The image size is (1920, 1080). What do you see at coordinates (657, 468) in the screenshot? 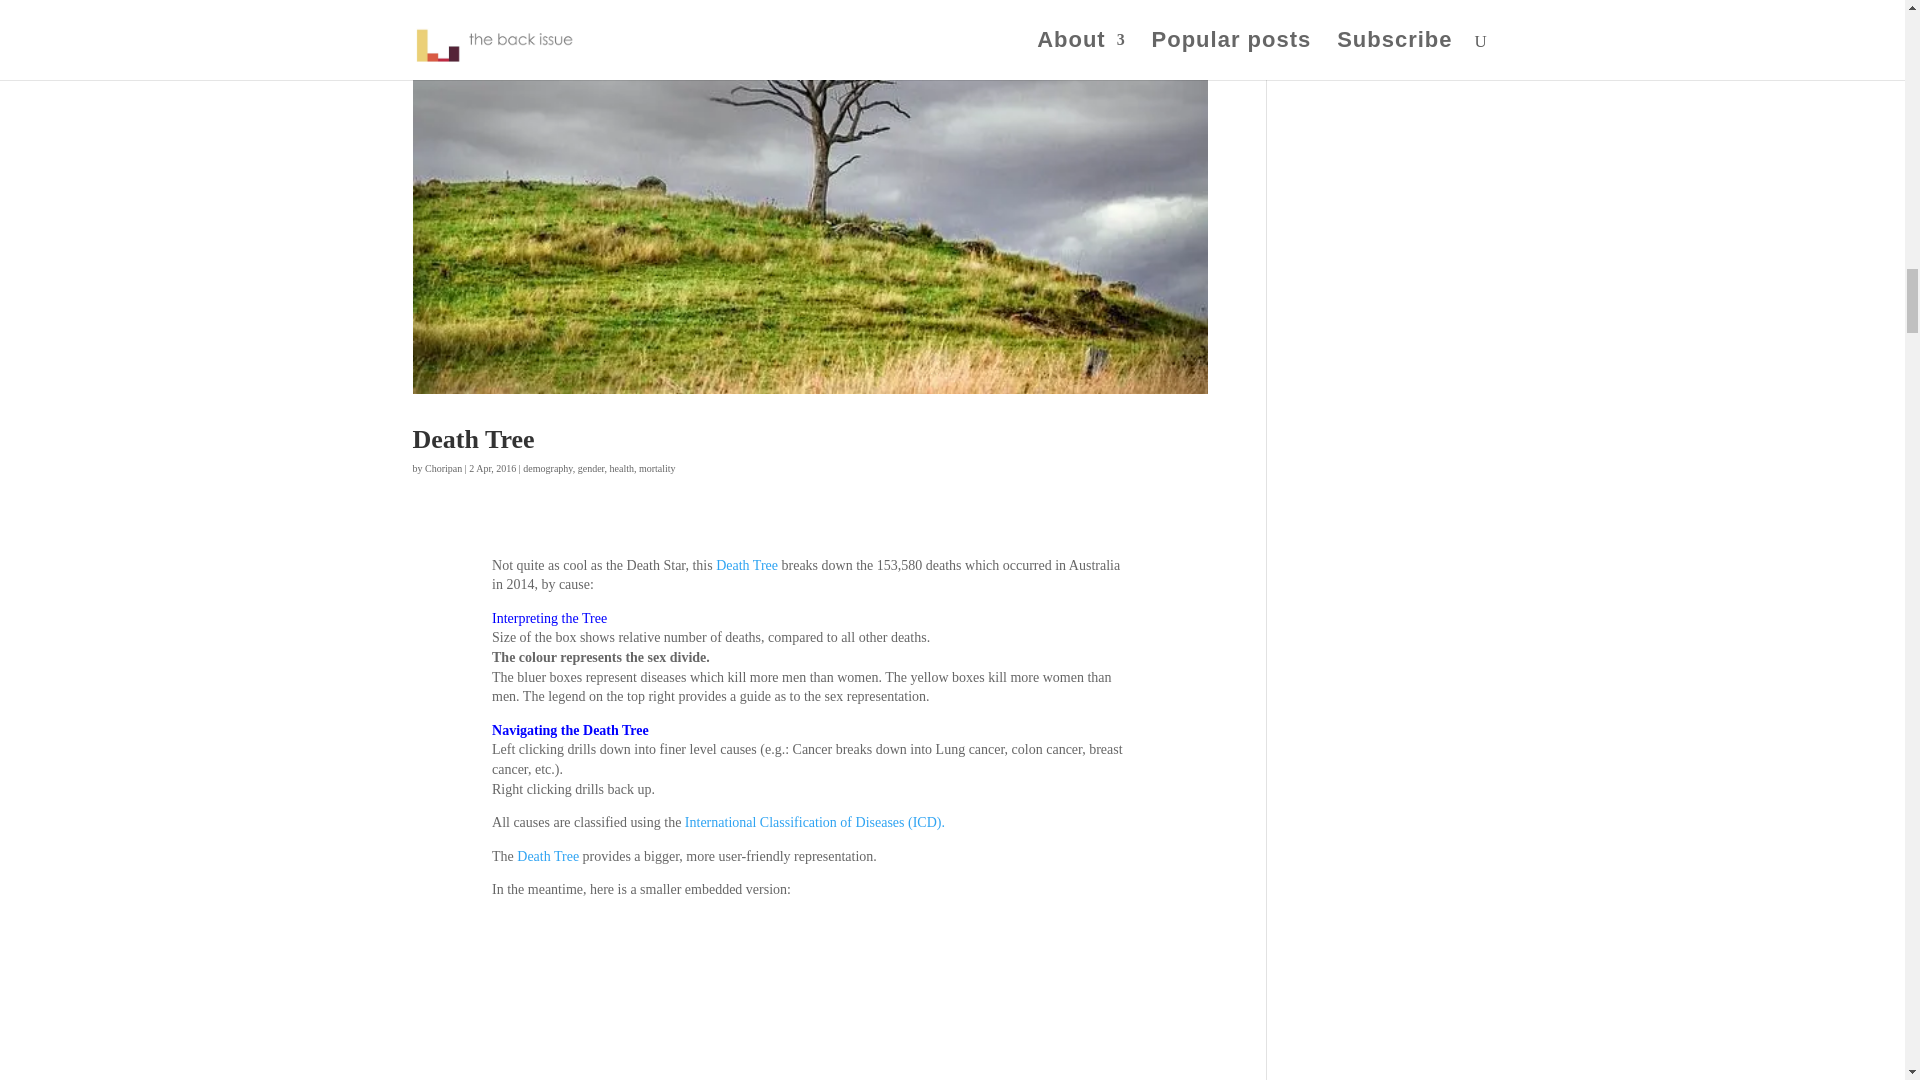
I see `mortality` at bounding box center [657, 468].